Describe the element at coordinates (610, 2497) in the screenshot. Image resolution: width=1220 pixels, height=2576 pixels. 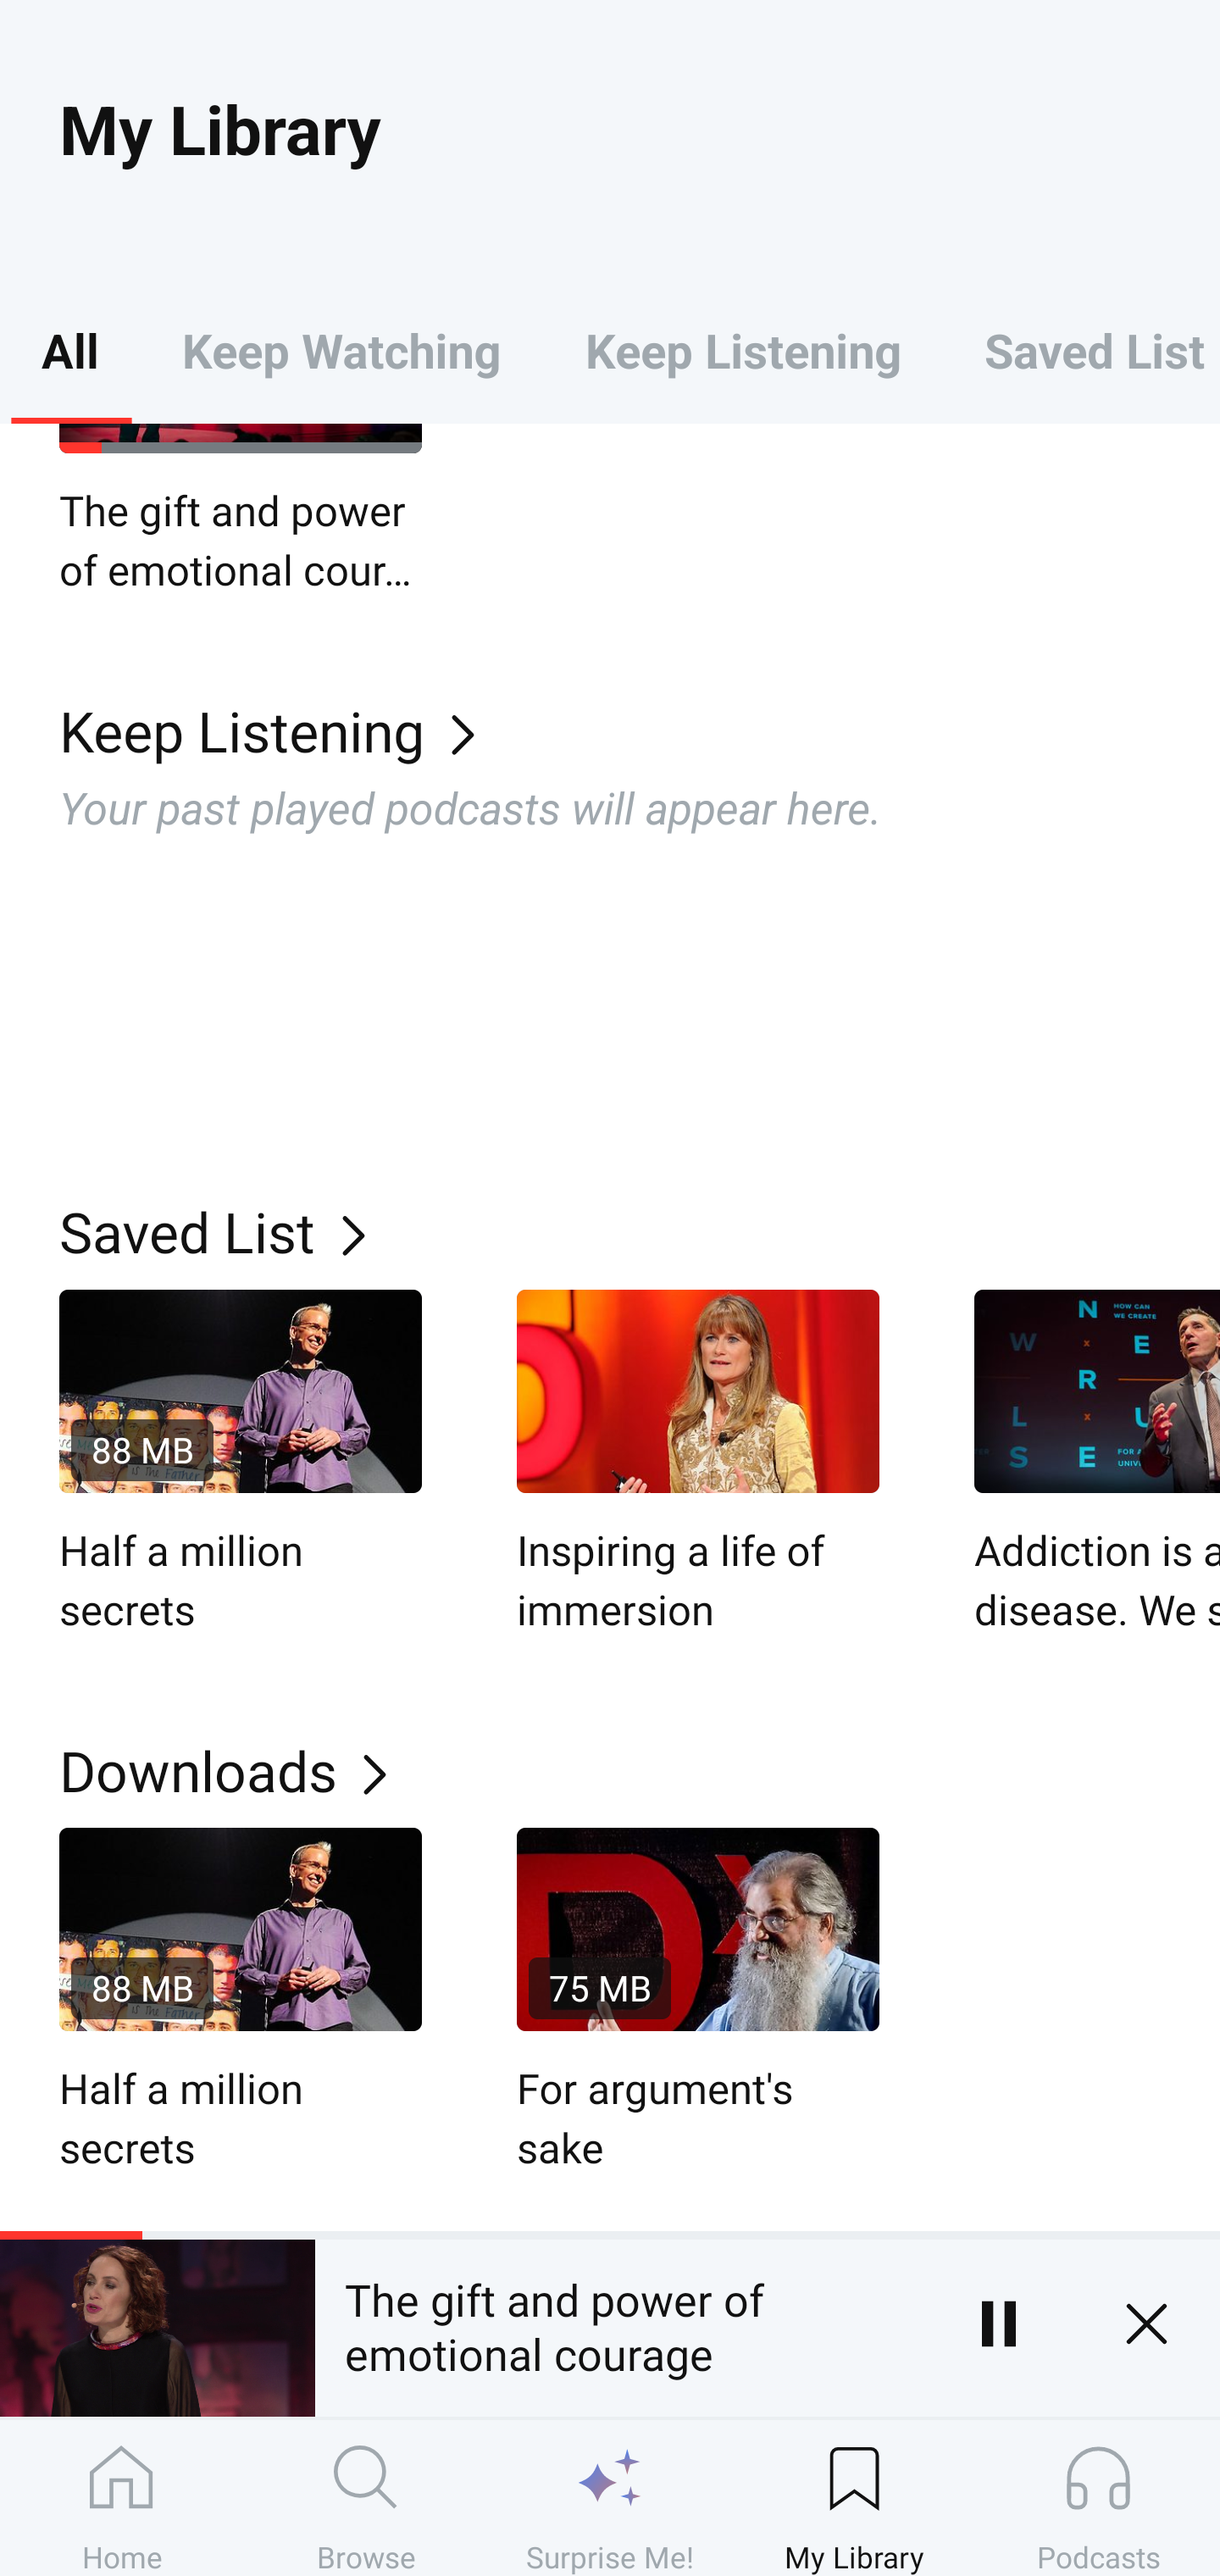
I see `Surprise Me!` at that location.